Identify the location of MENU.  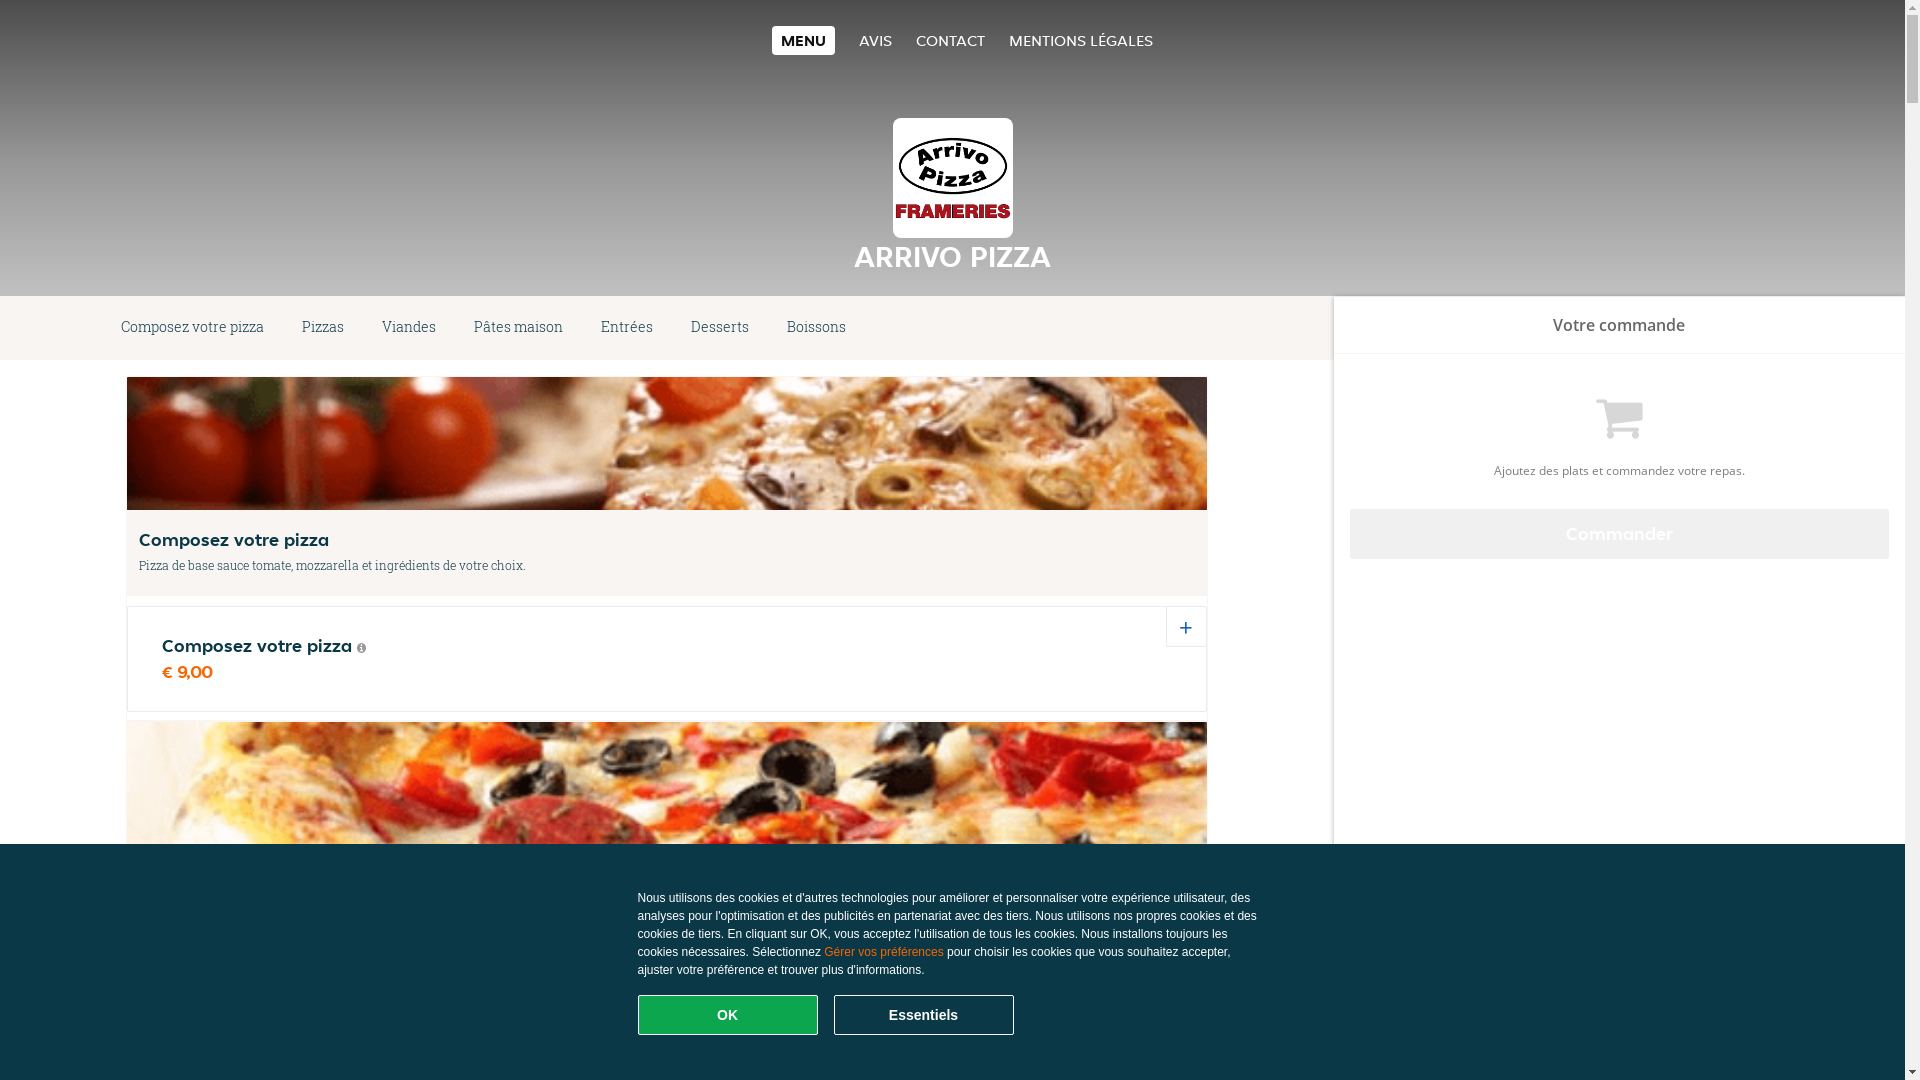
(804, 40).